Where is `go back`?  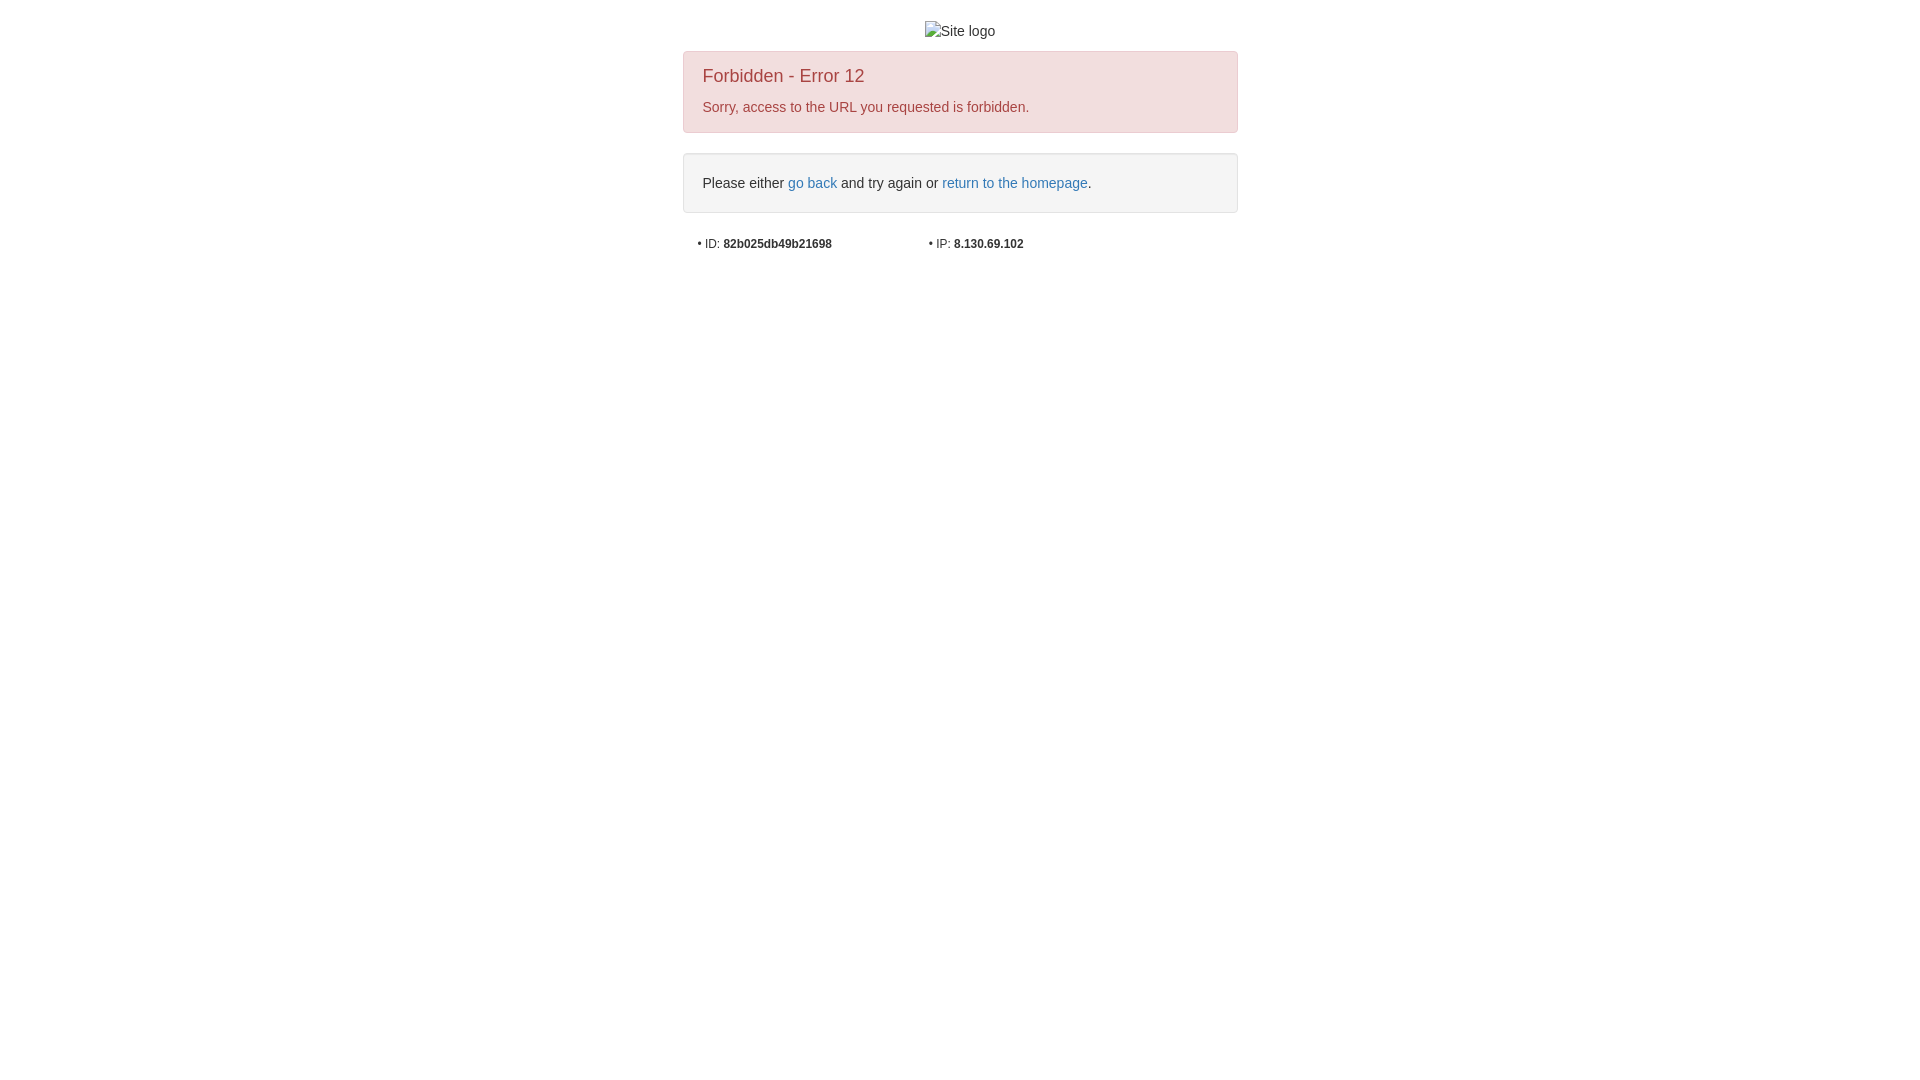
go back is located at coordinates (812, 183).